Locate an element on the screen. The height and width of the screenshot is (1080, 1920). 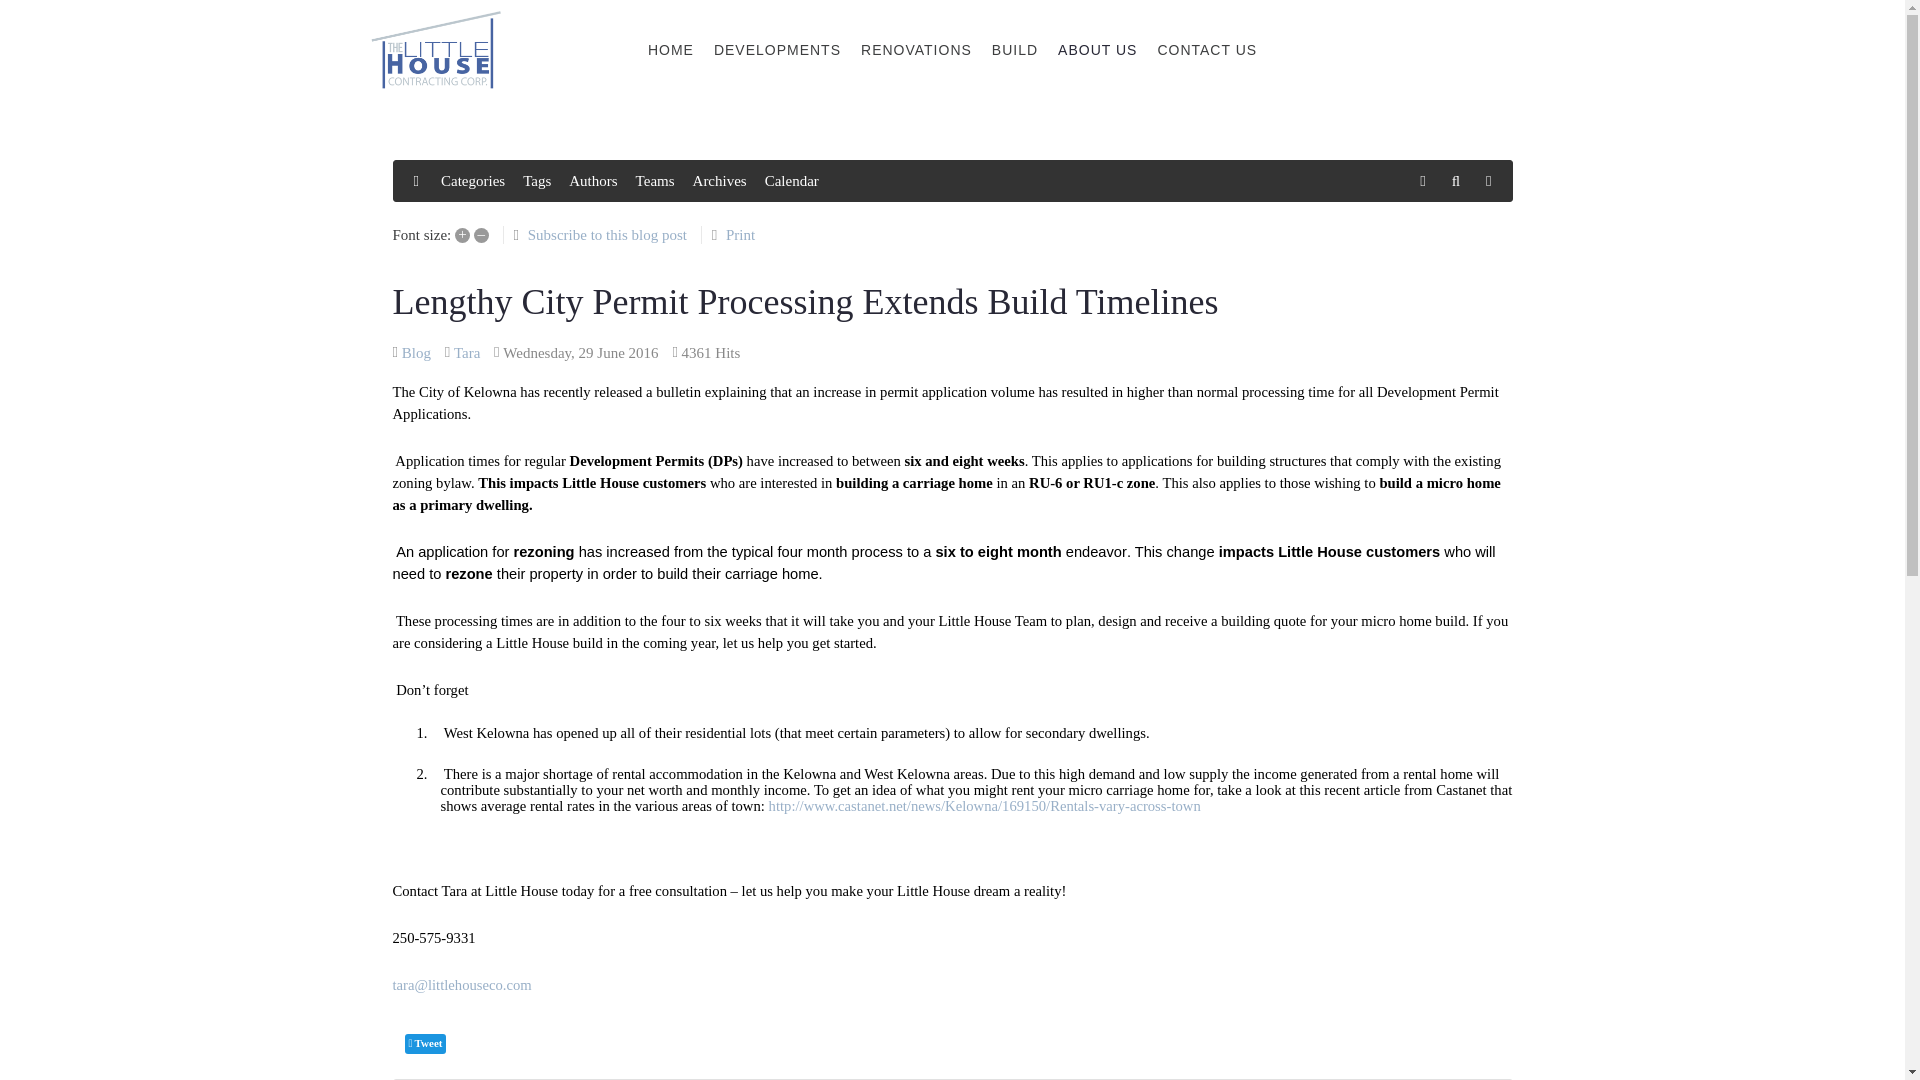
DEVELOPMENTS is located at coordinates (777, 50).